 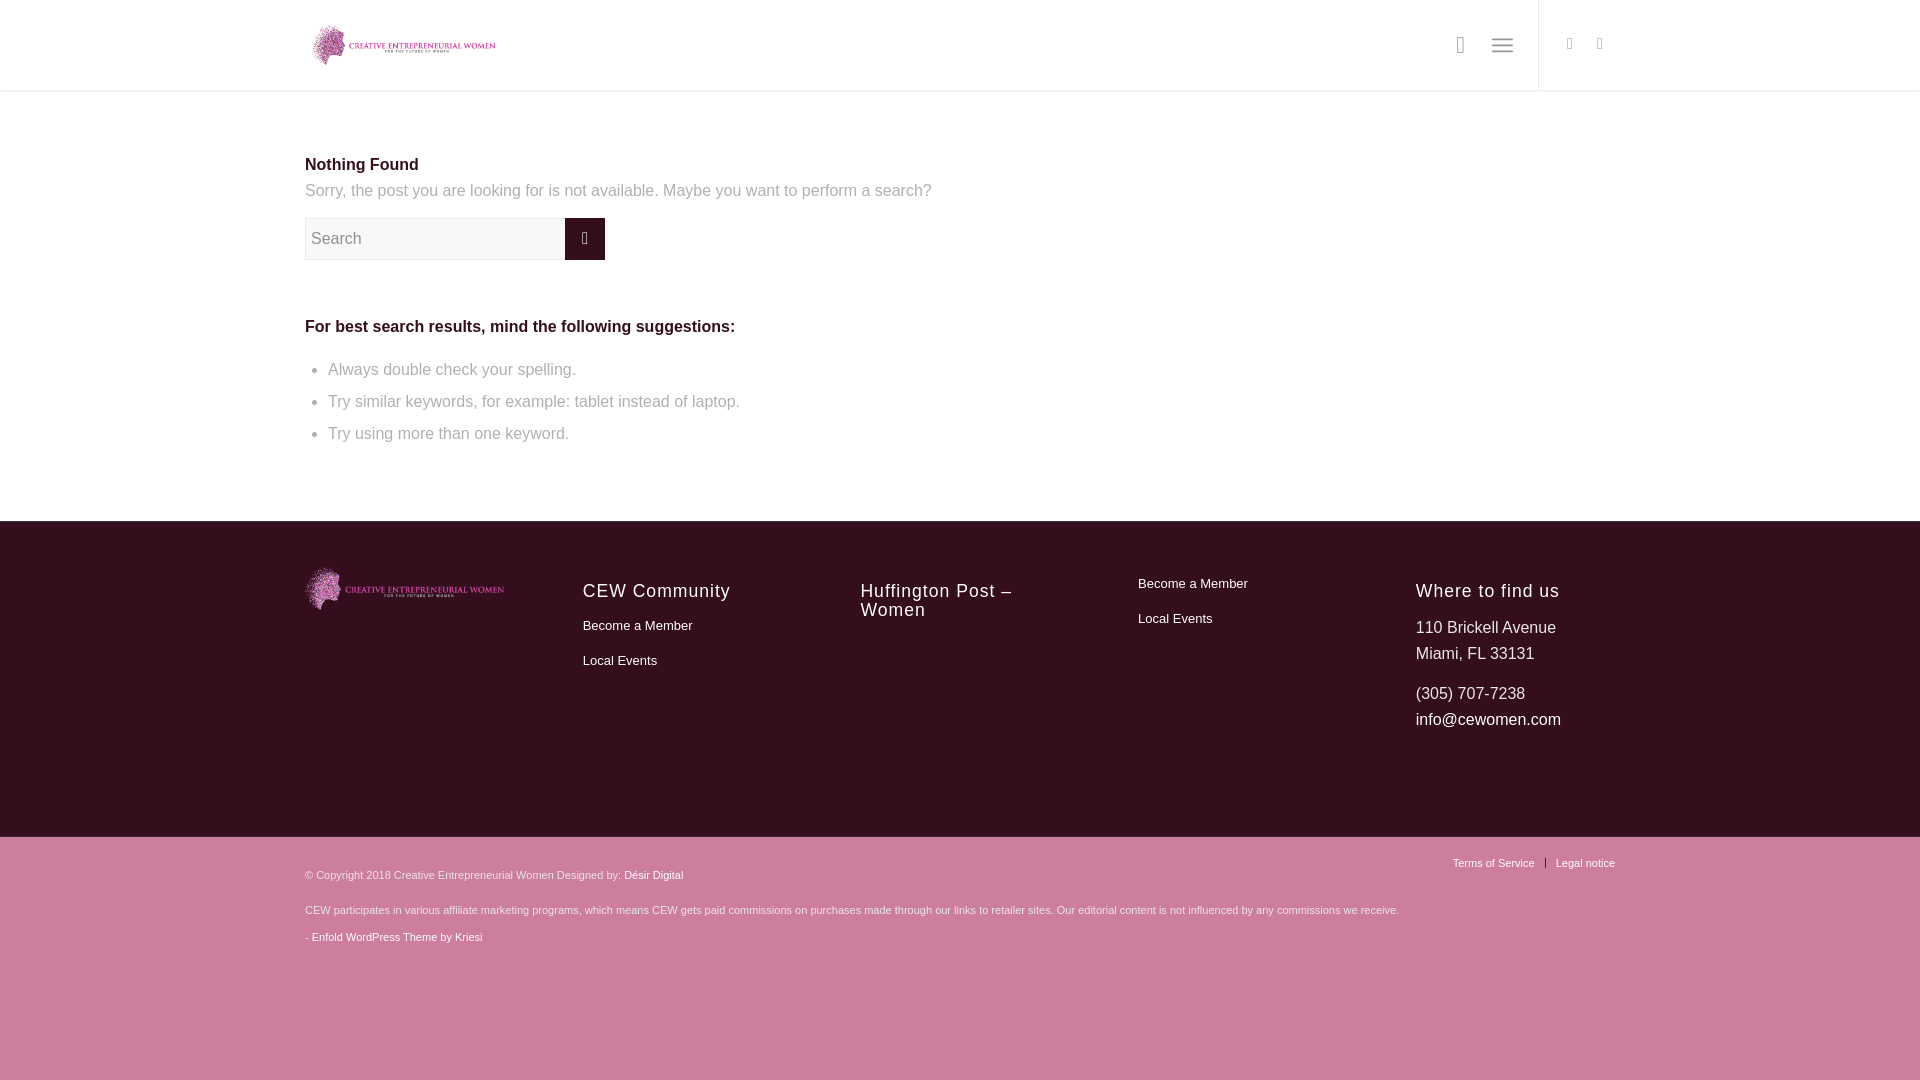 What do you see at coordinates (397, 936) in the screenshot?
I see `Enfold WordPress Theme by Kriesi` at bounding box center [397, 936].